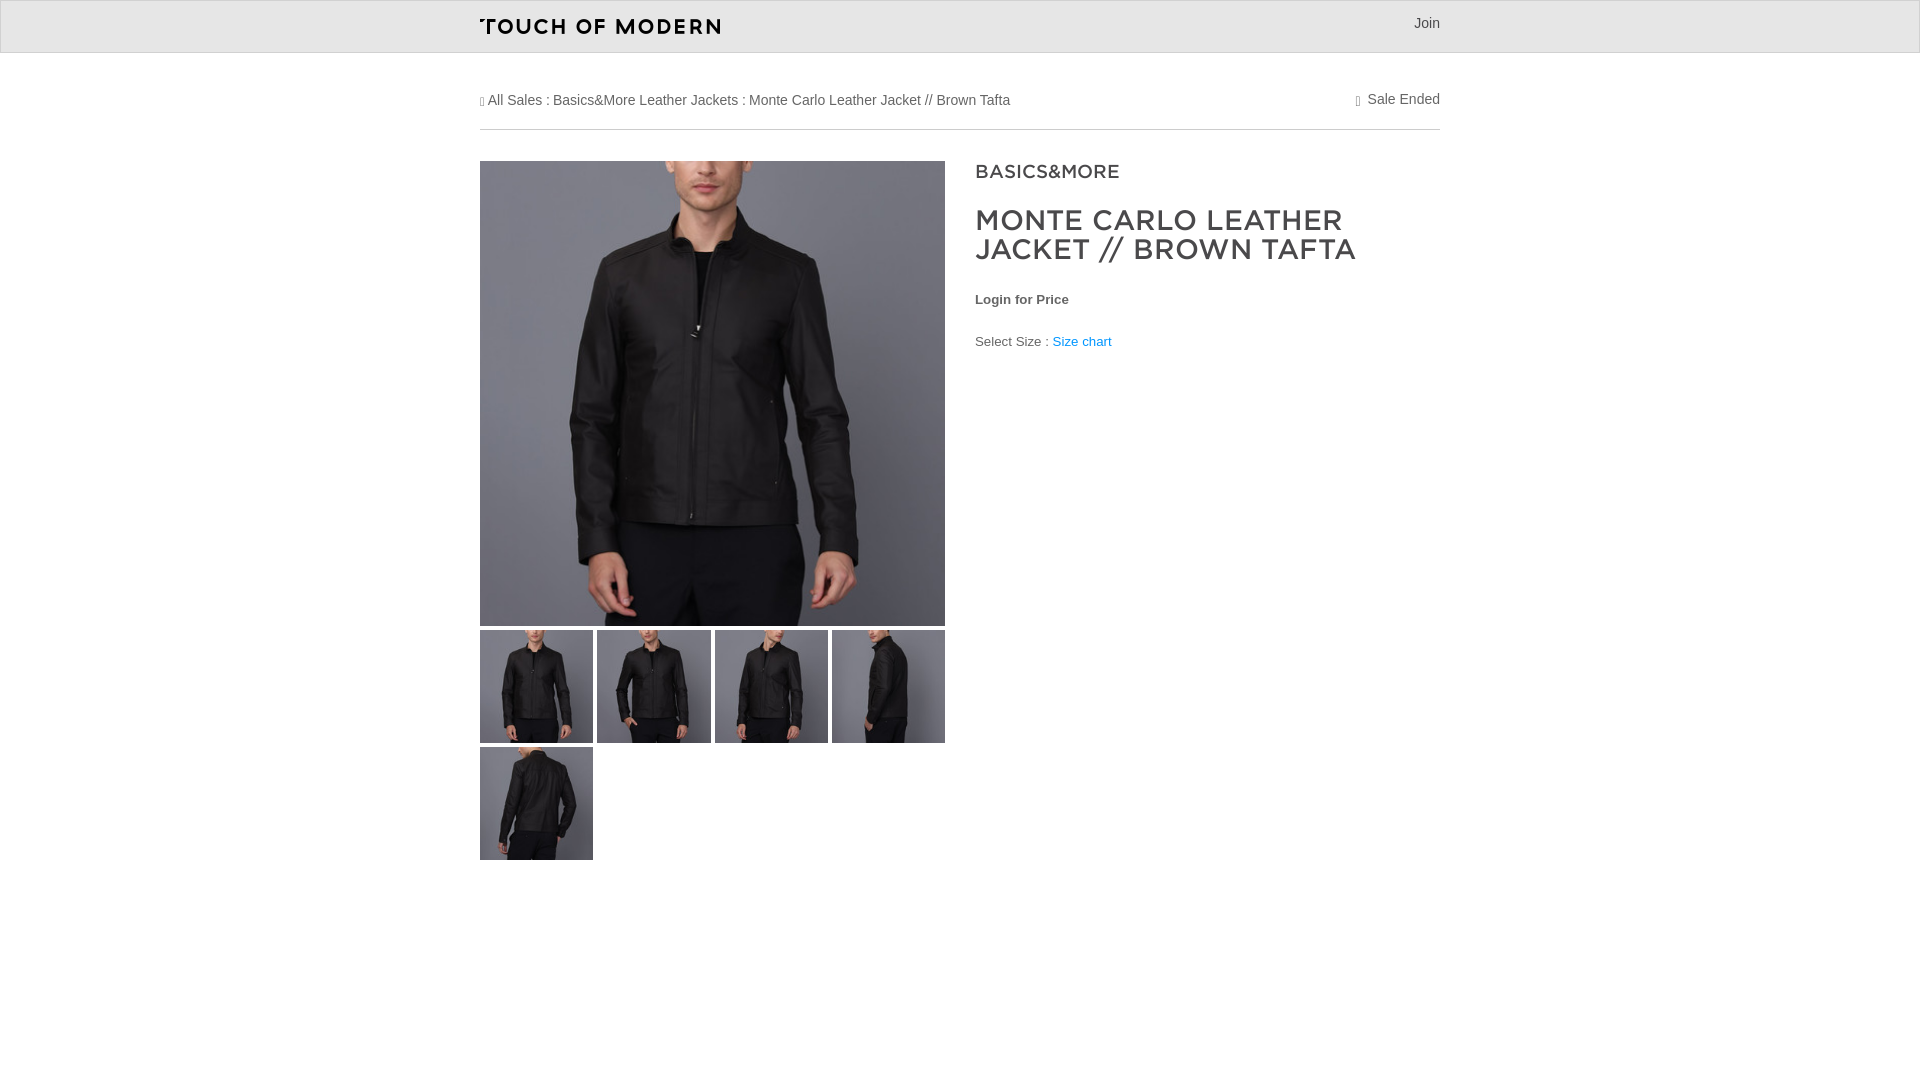  I want to click on Join, so click(1426, 23).